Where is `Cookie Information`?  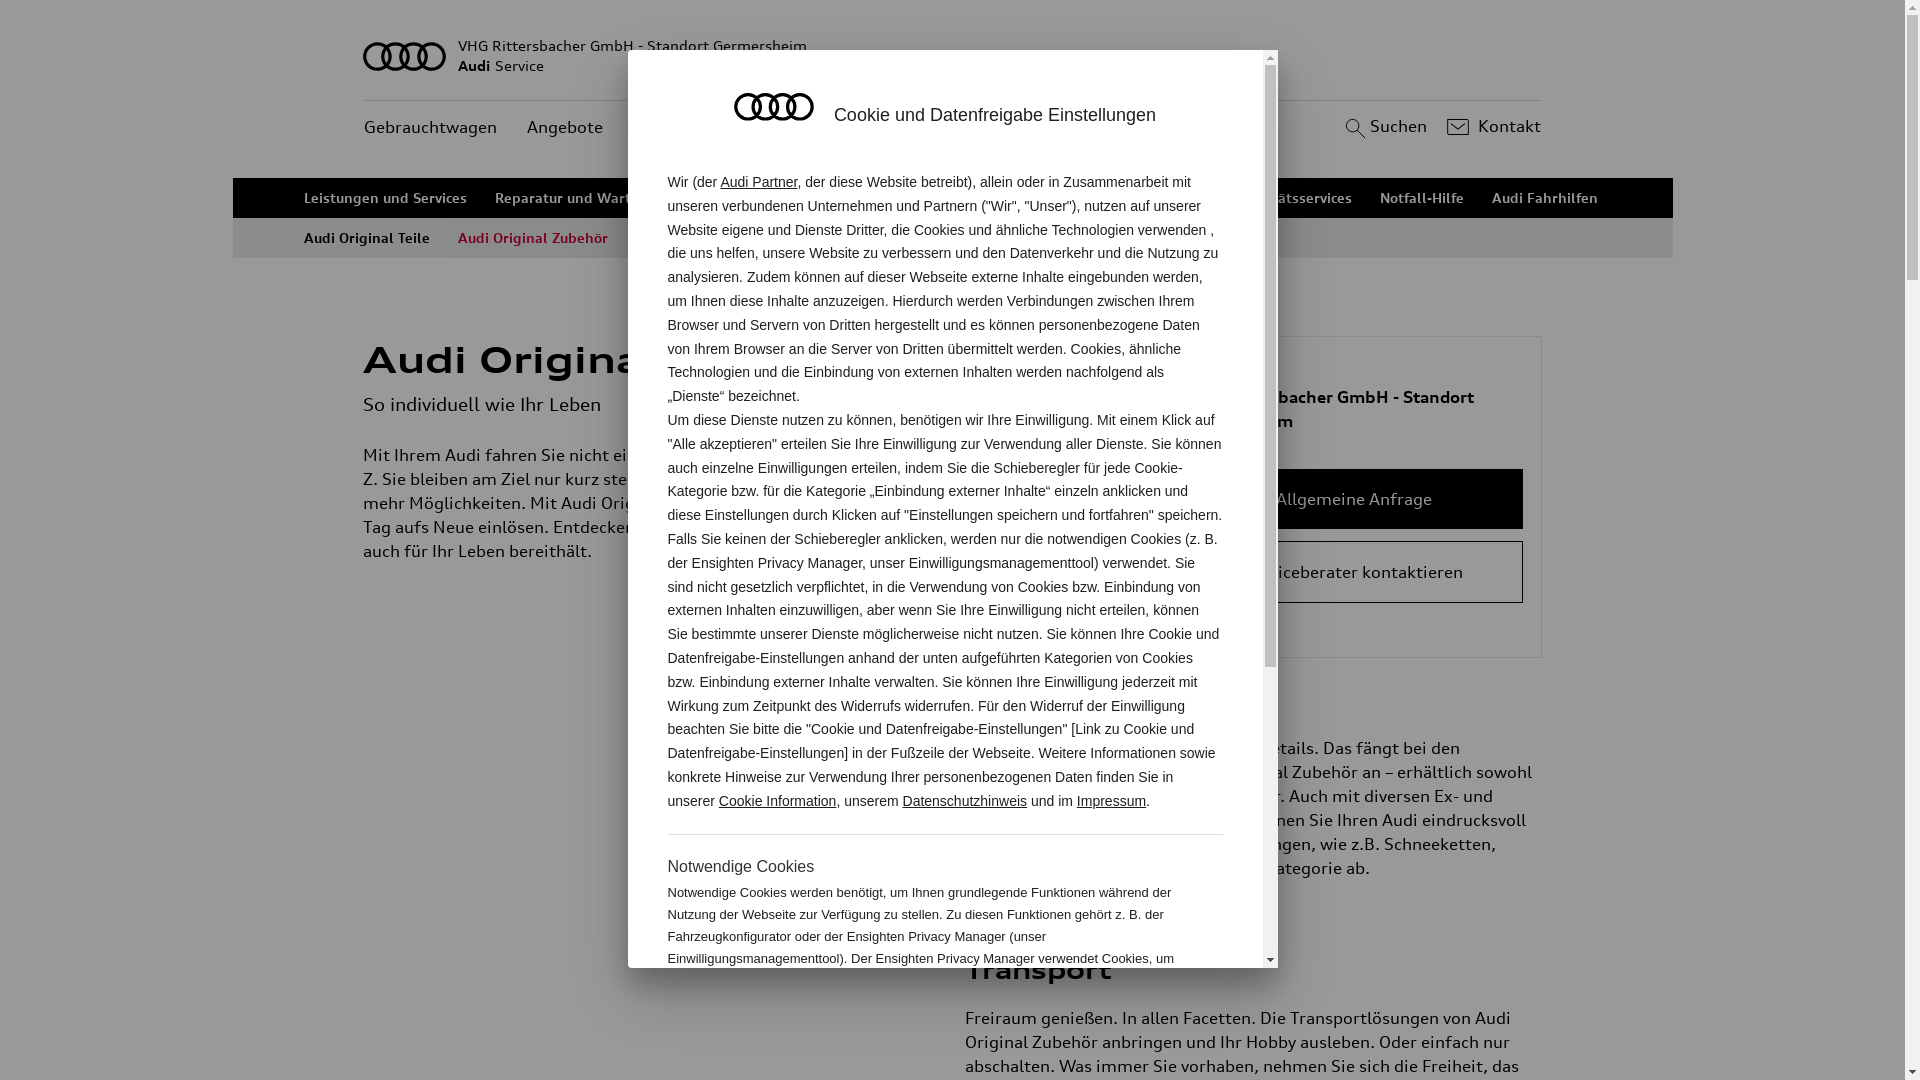 Cookie Information is located at coordinates (1118, 1024).